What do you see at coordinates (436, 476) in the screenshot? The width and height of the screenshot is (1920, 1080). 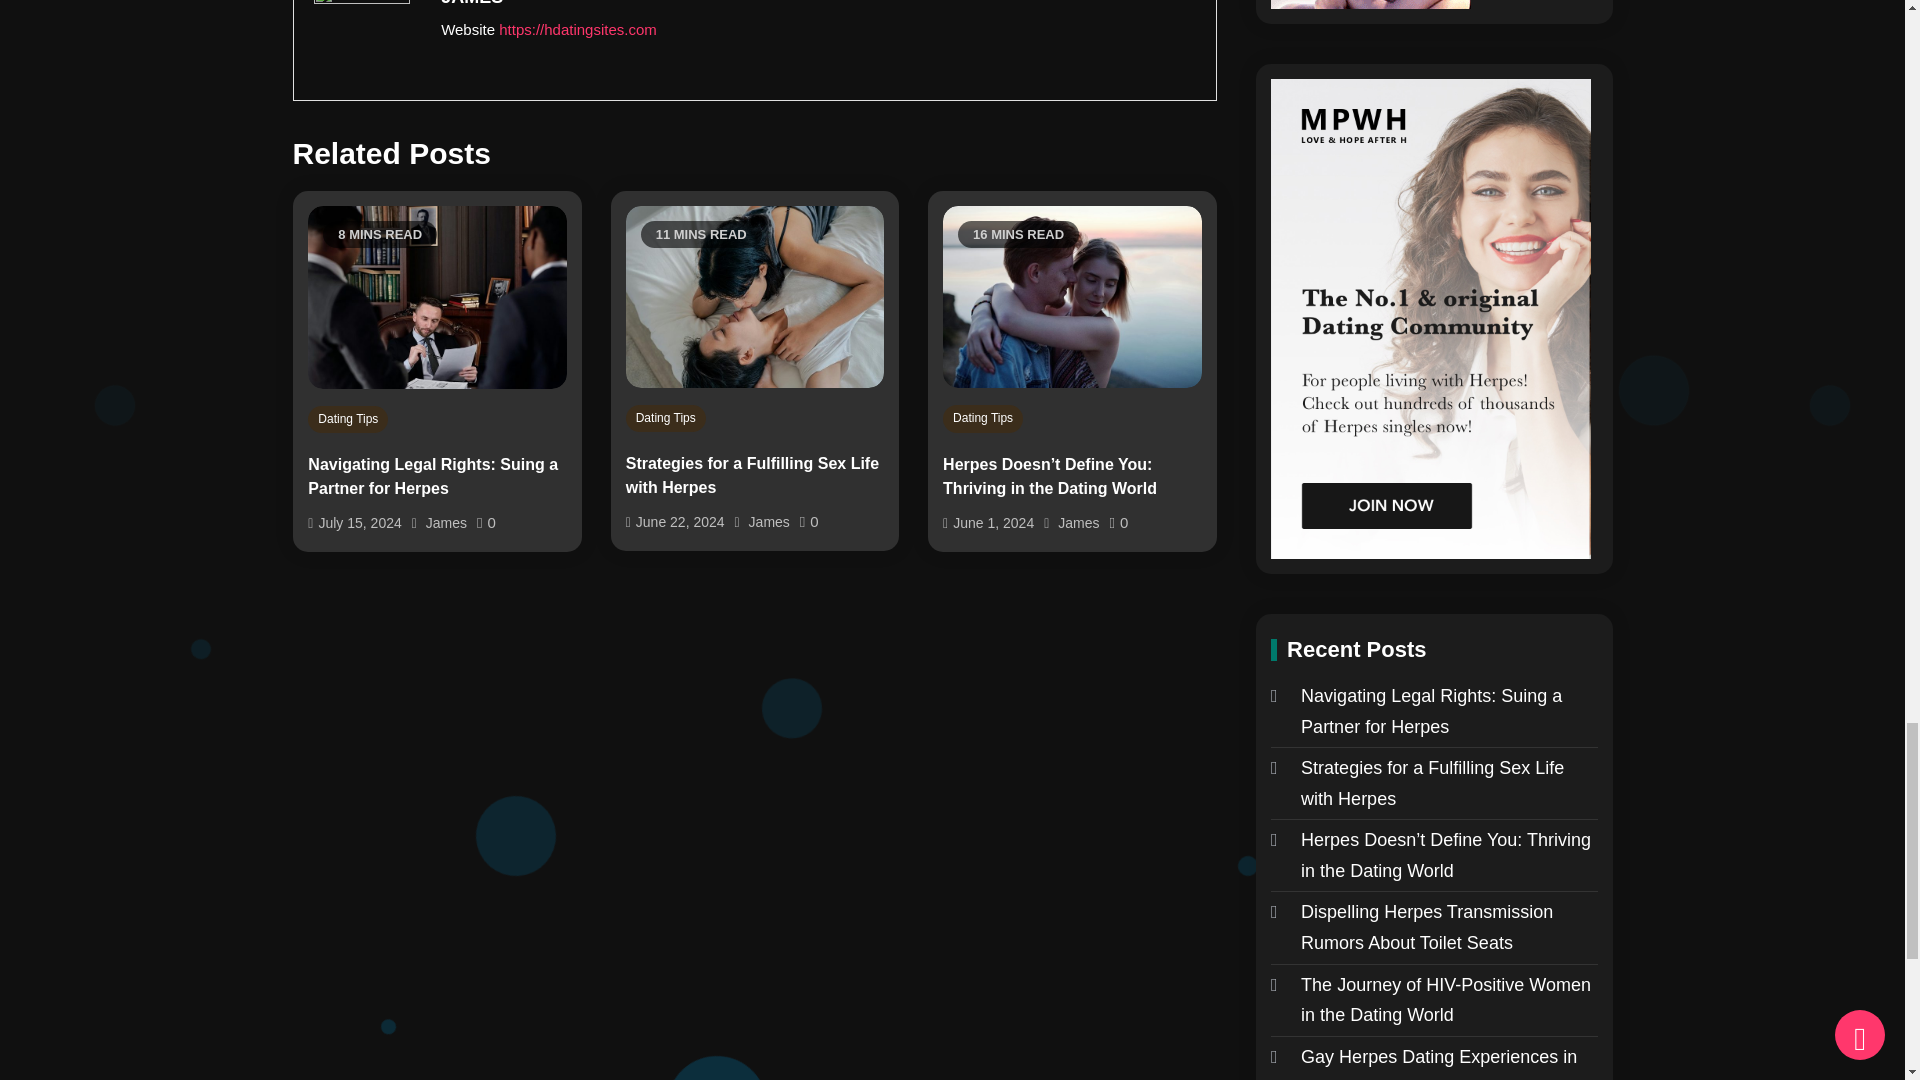 I see `Navigating Legal Rights: Suing a Partner for Herpes` at bounding box center [436, 476].